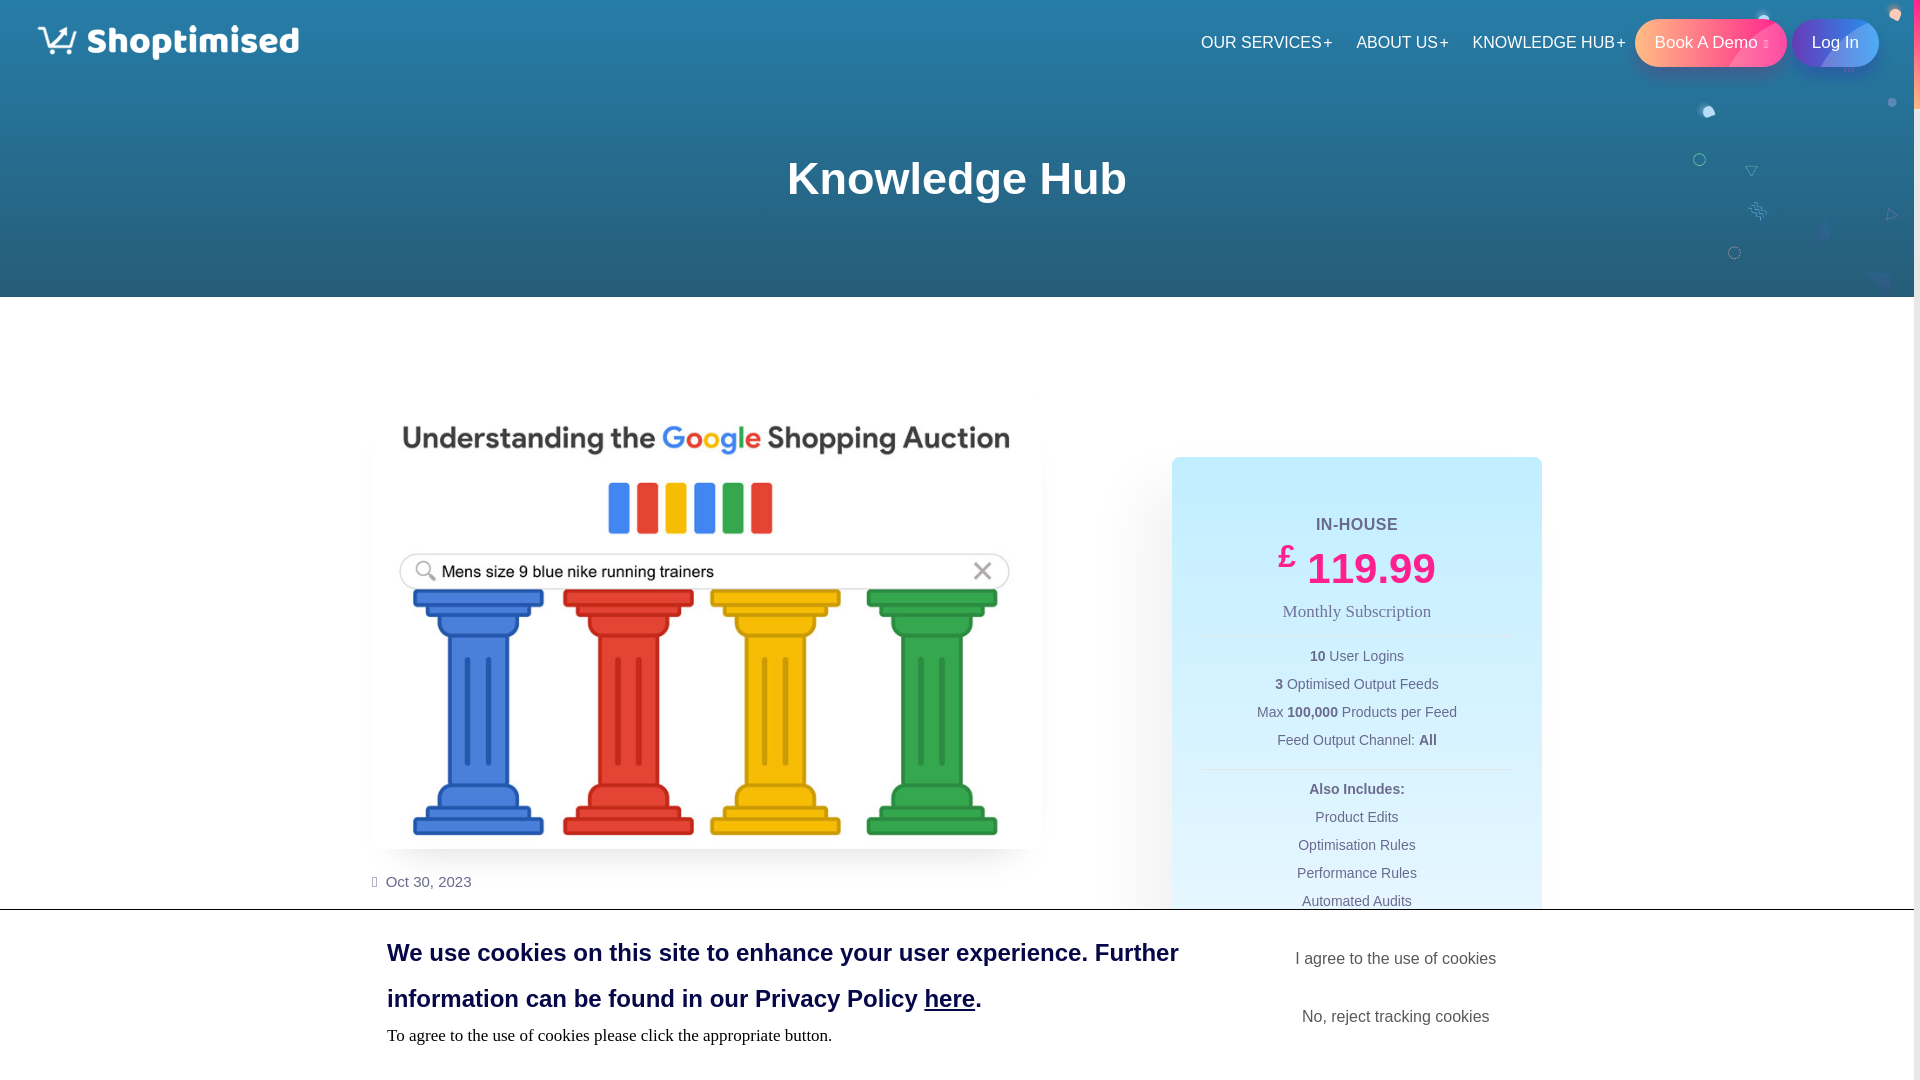 This screenshot has height=1080, width=1920. I want to click on Sign Up, so click(1357, 1004).